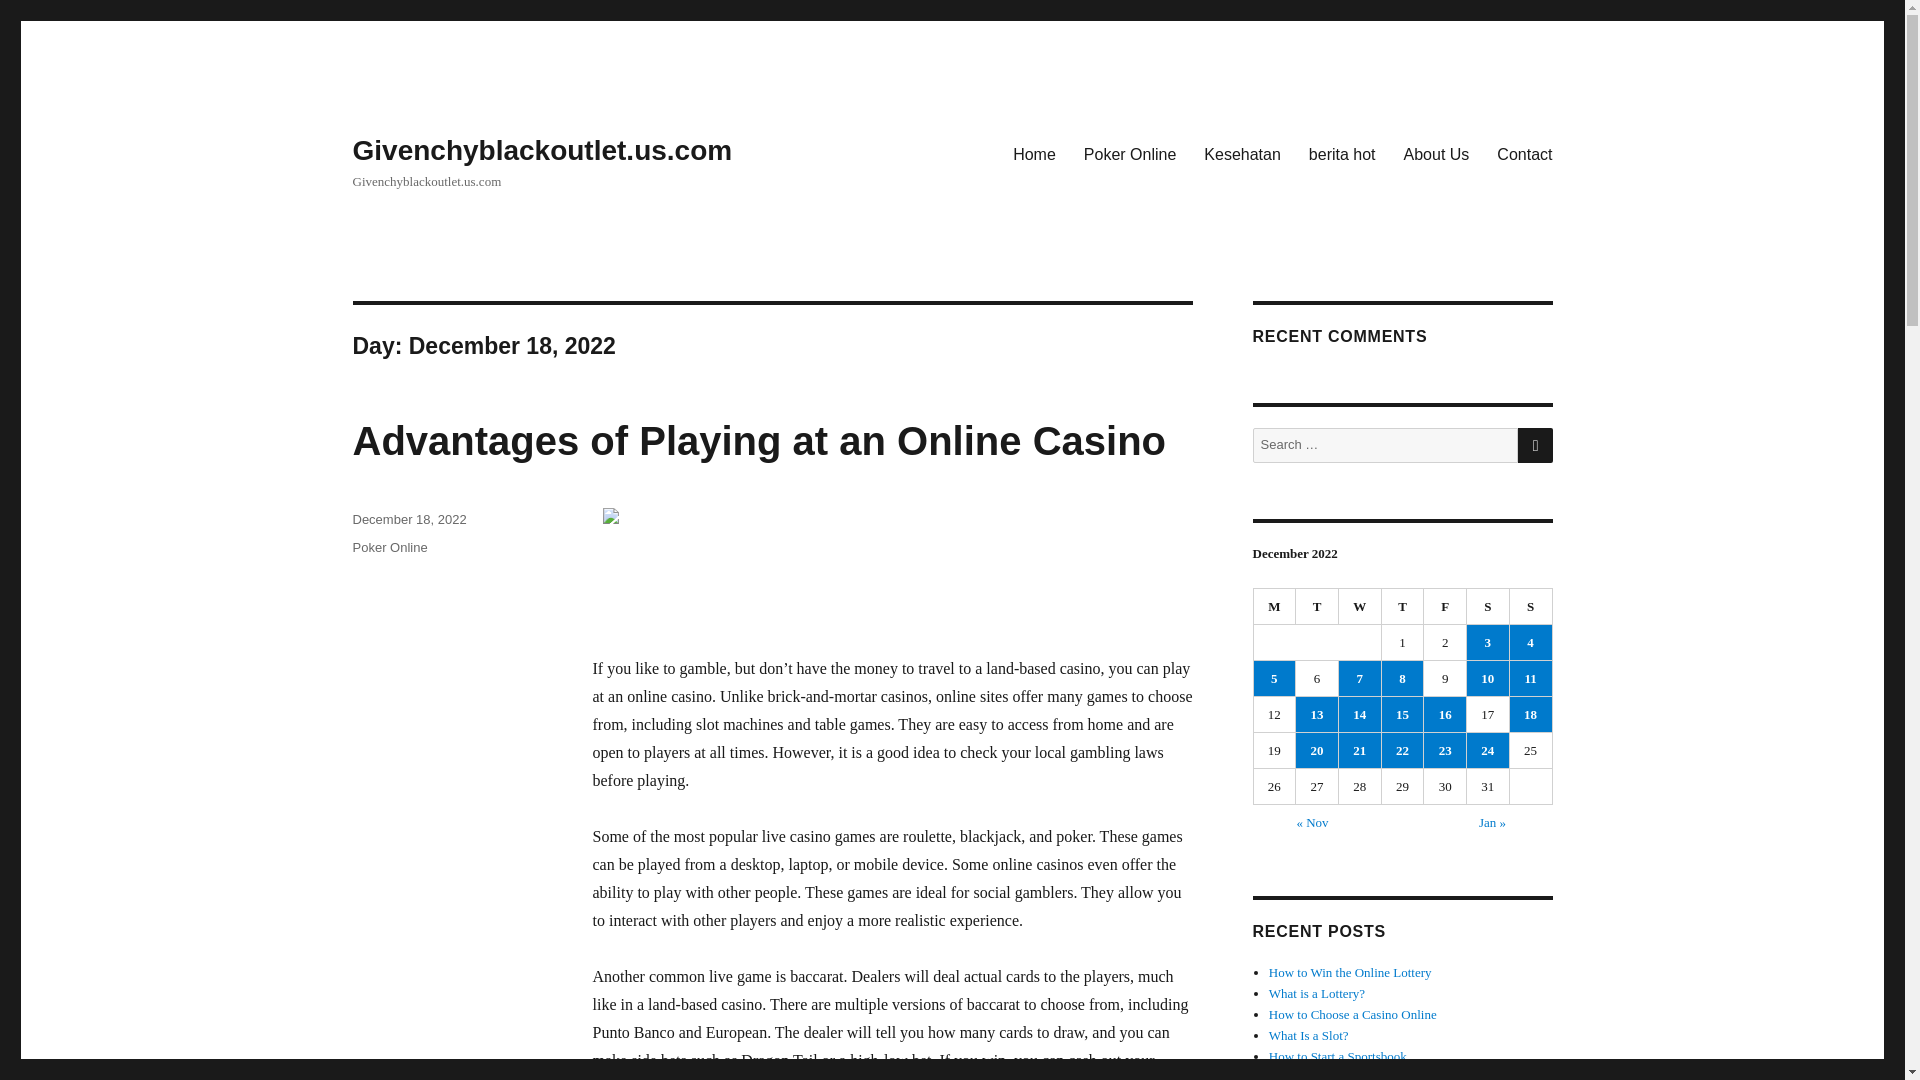 This screenshot has width=1920, height=1080. Describe the element at coordinates (1488, 678) in the screenshot. I see `10` at that location.